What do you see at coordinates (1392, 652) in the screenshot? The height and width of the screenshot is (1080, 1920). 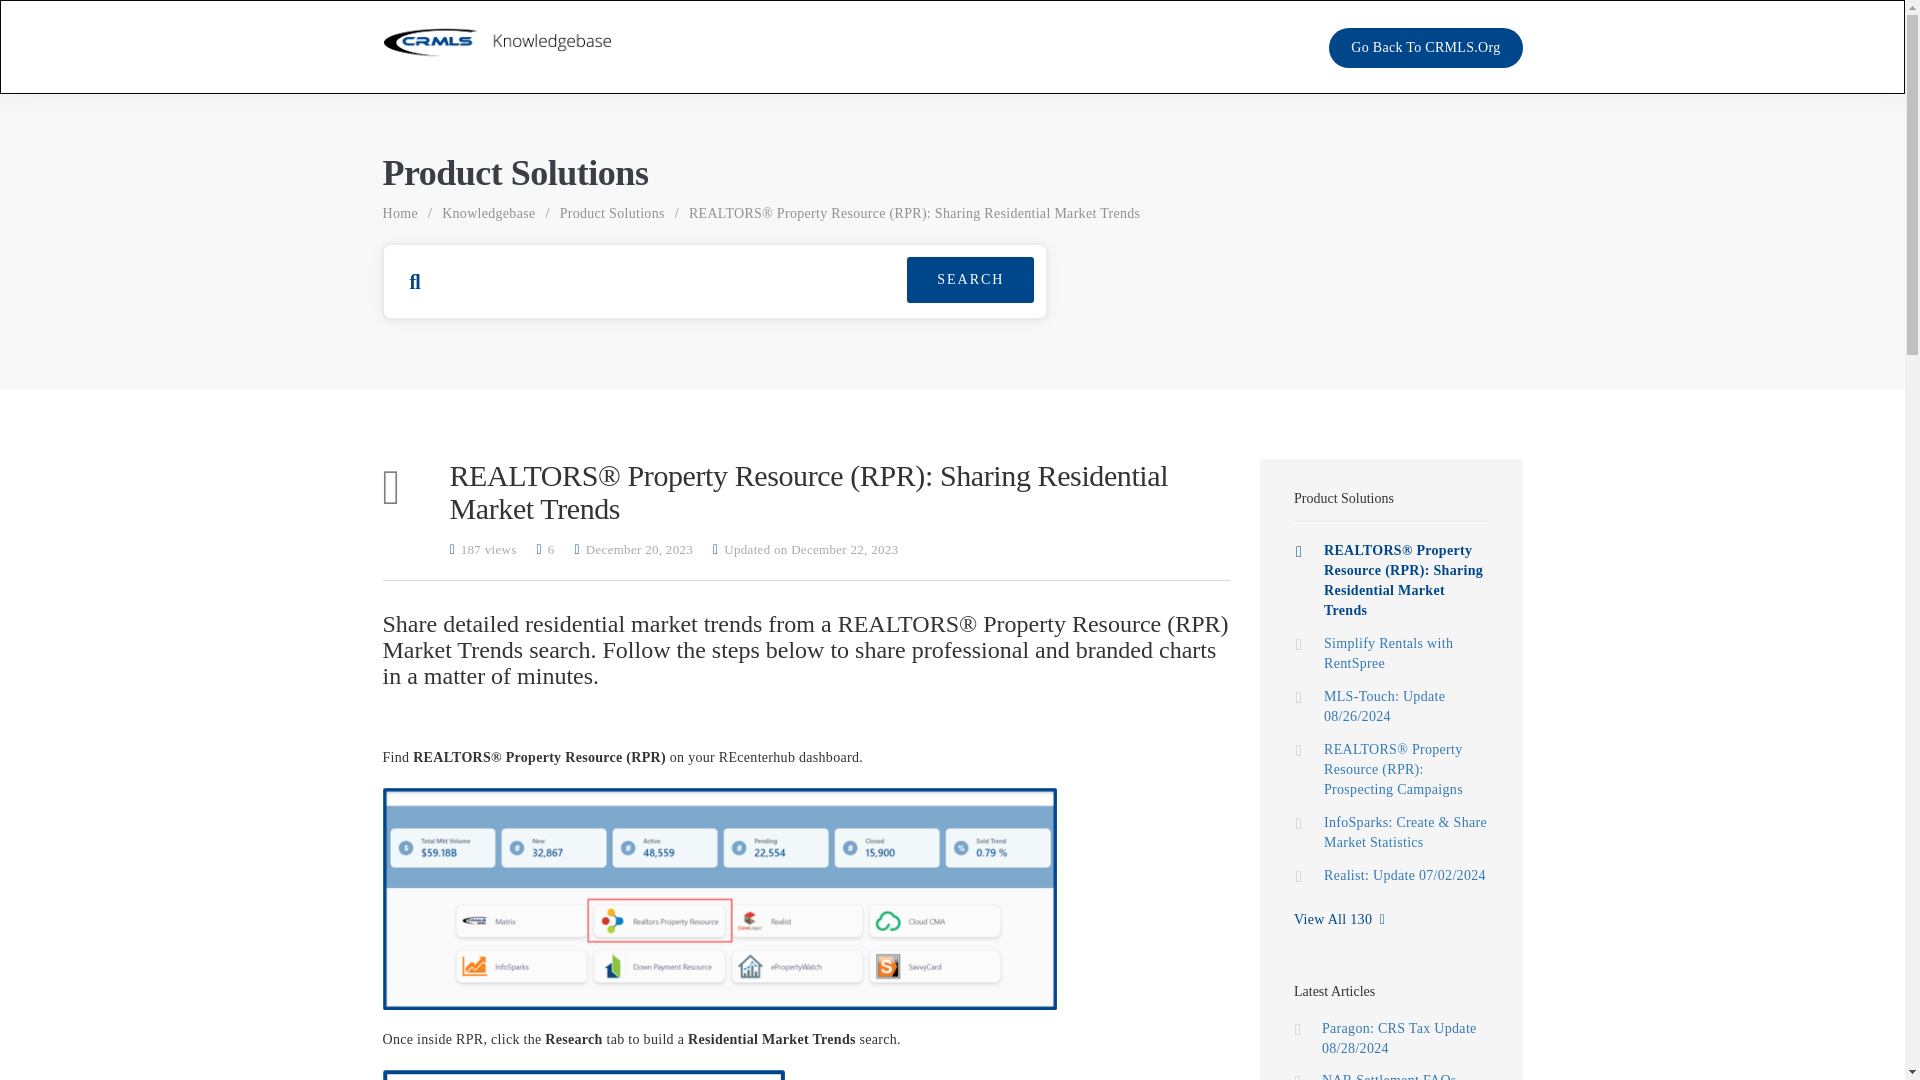 I see `Simplify Rentals with RentSpree` at bounding box center [1392, 652].